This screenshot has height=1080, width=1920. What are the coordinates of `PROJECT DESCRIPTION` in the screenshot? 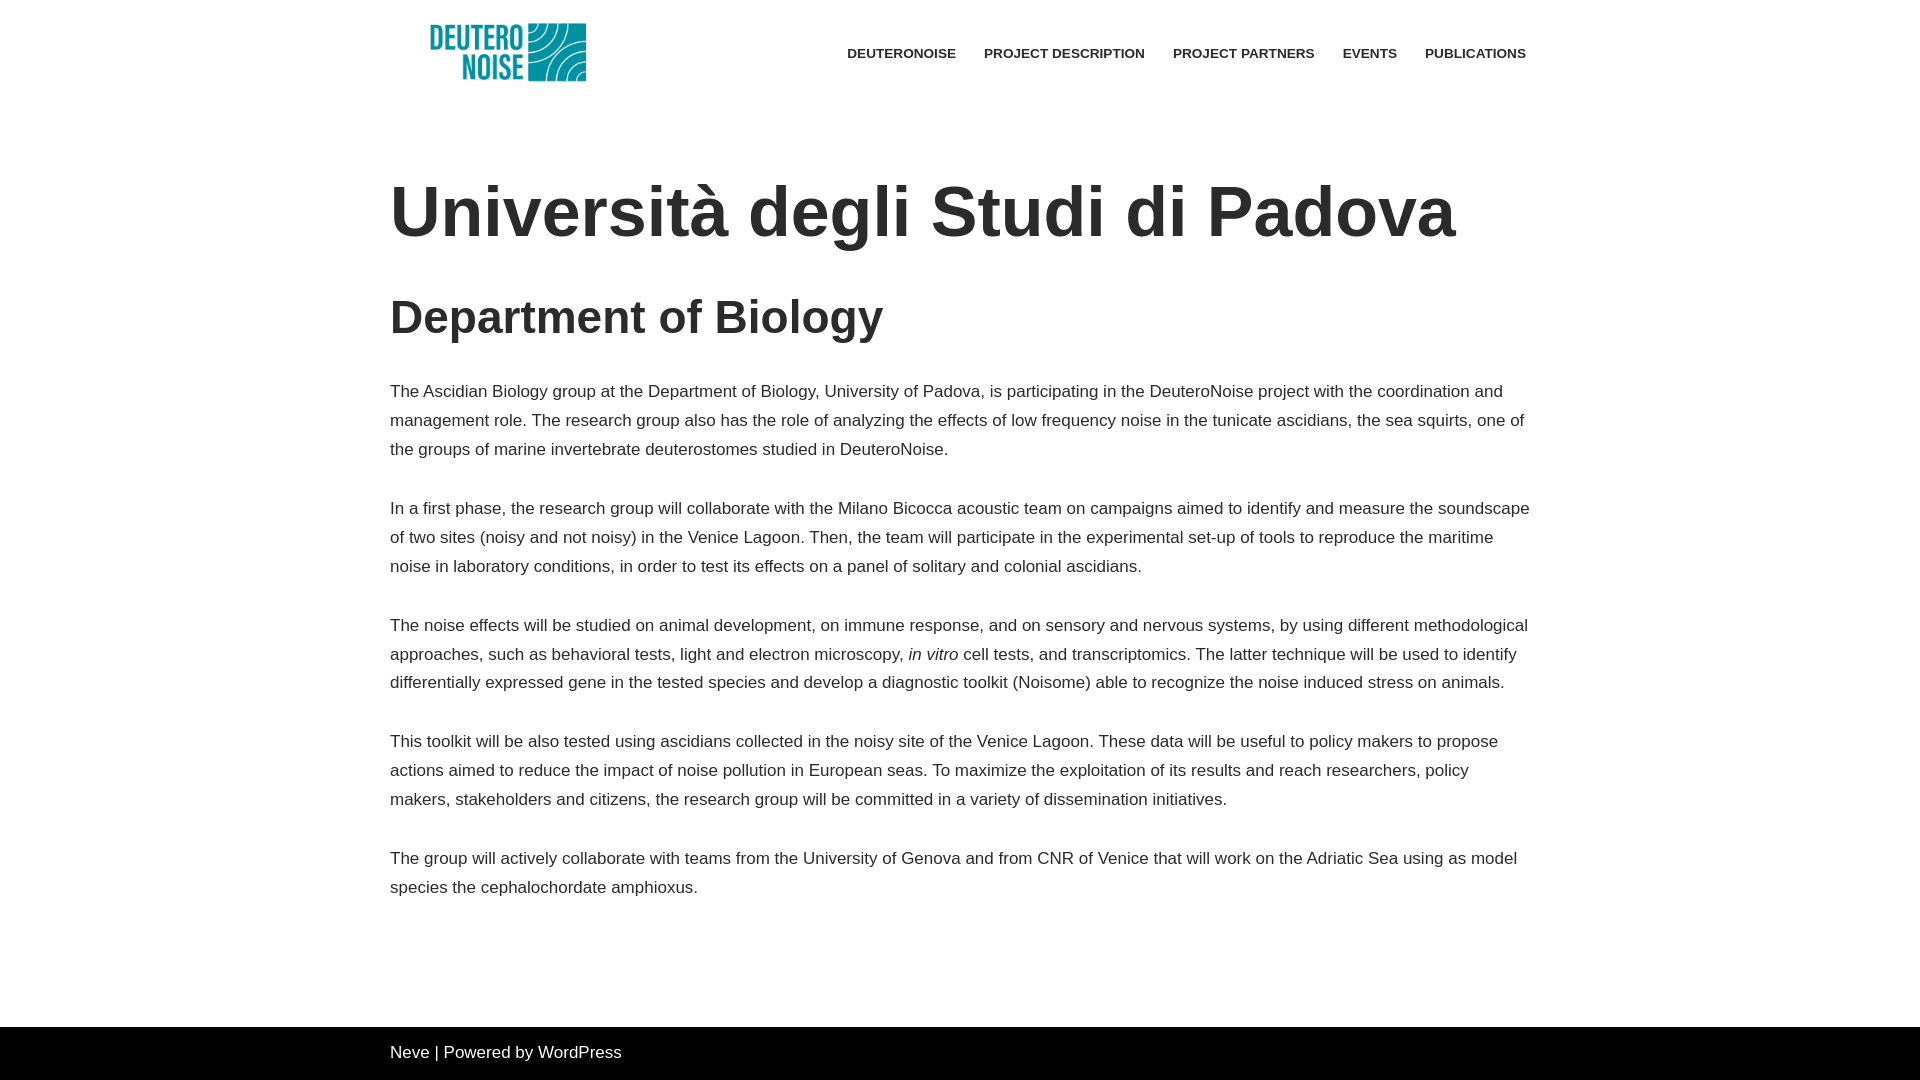 It's located at (1064, 53).